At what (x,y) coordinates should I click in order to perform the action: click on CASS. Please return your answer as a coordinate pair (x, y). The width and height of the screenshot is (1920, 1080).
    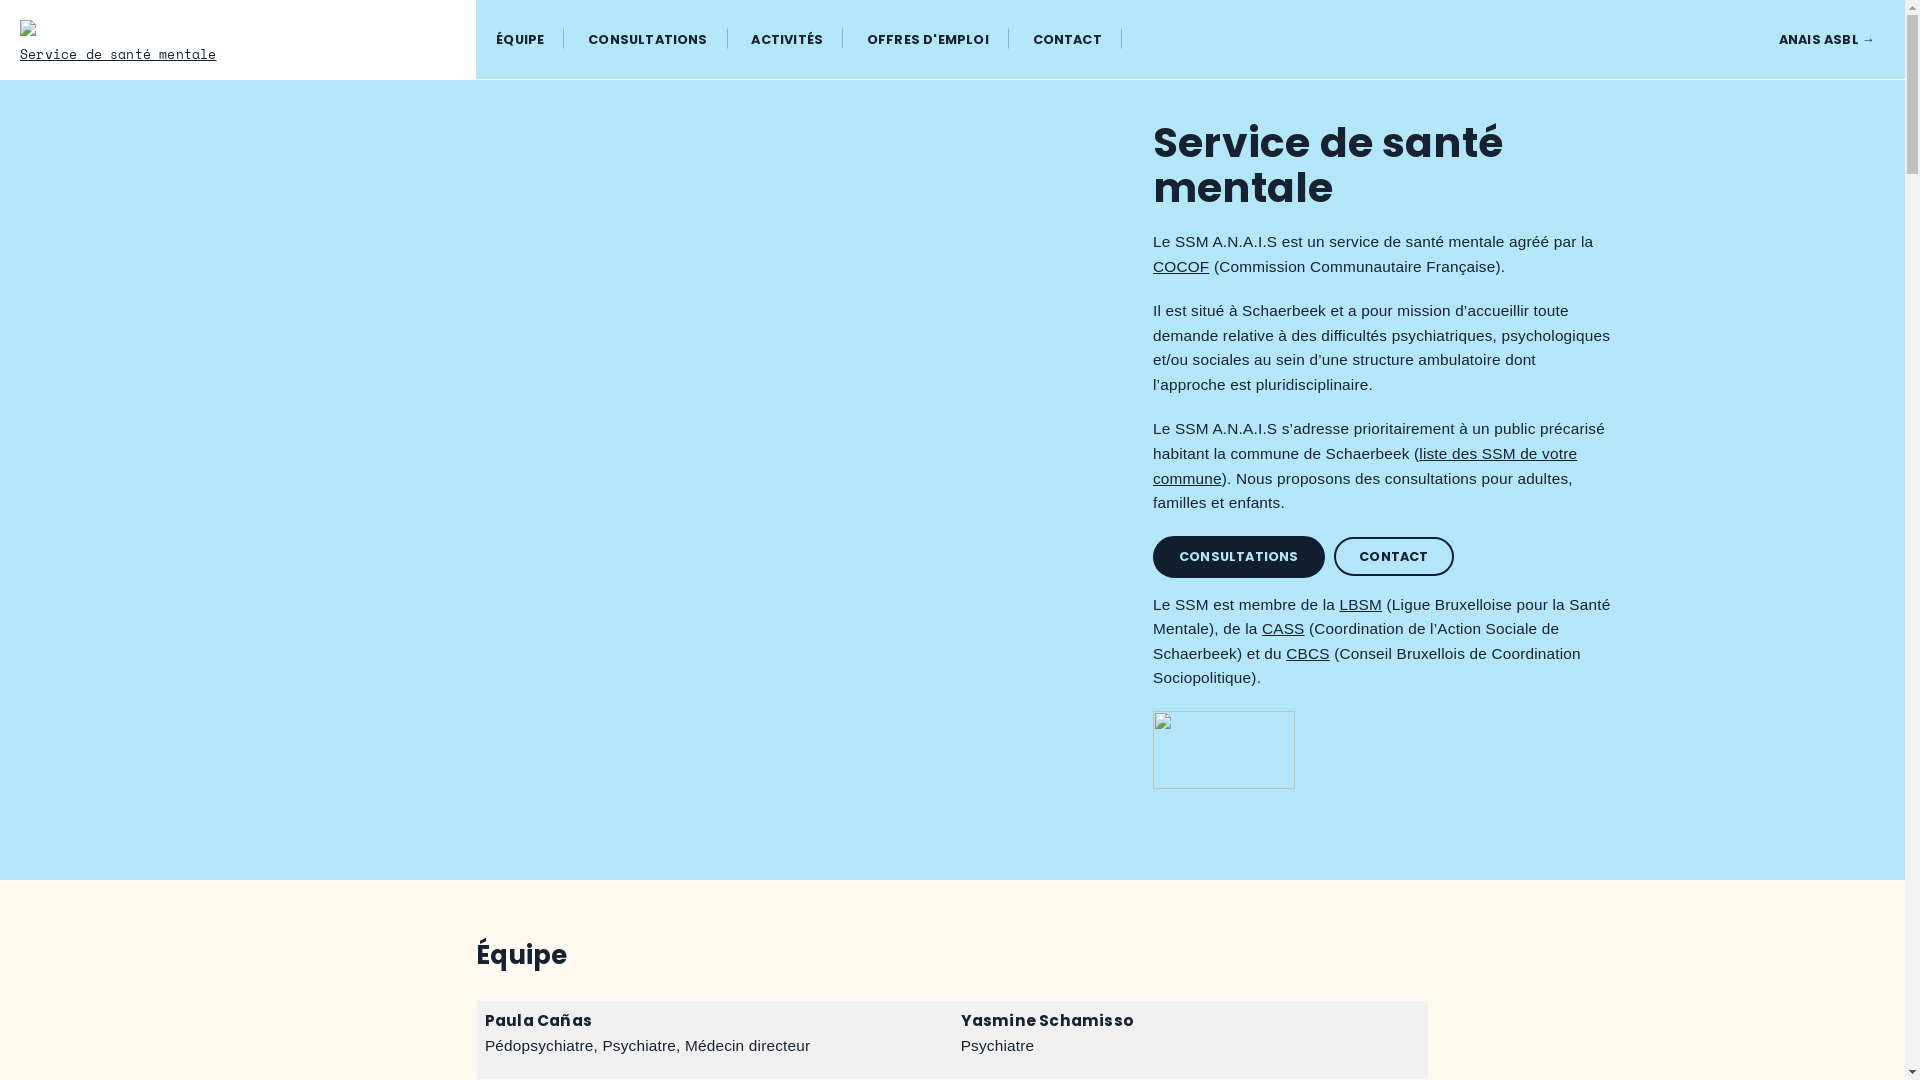
    Looking at the image, I should click on (1284, 628).